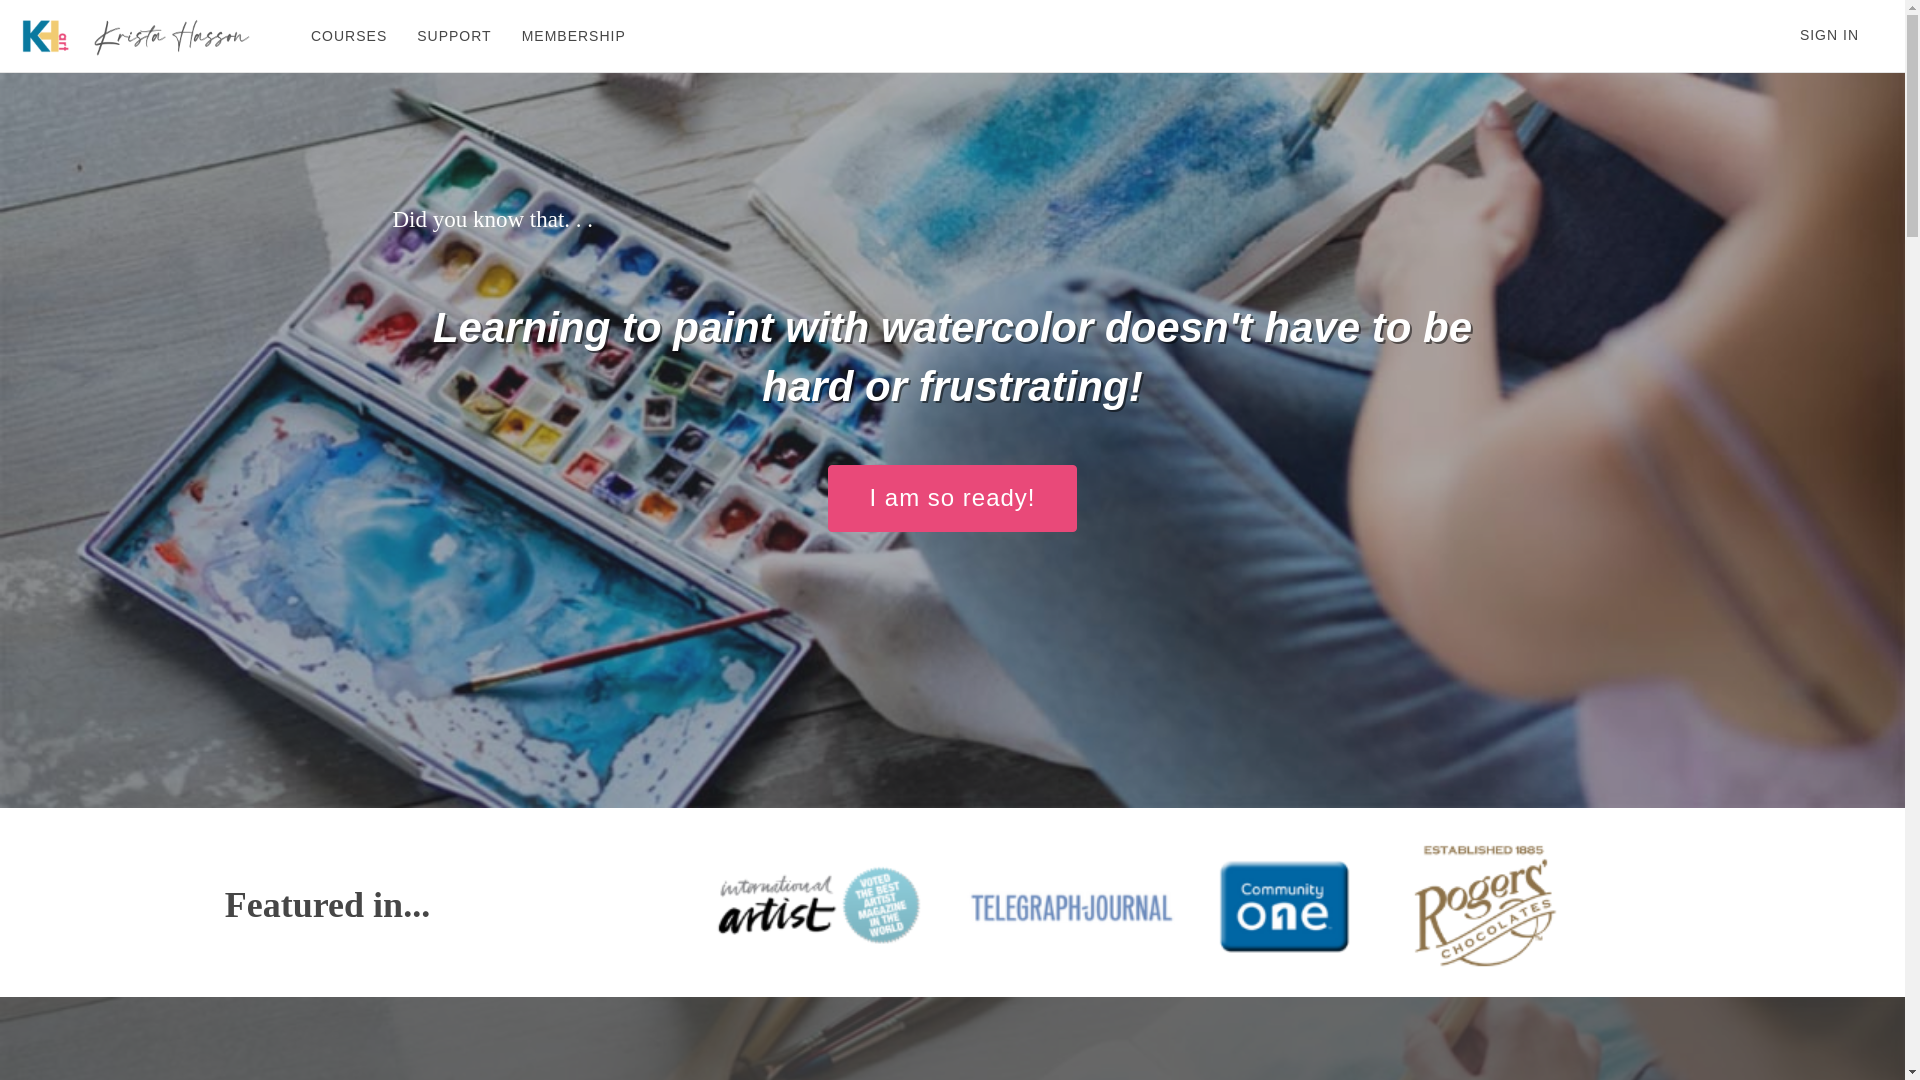 This screenshot has width=1920, height=1080. I want to click on MEMBERSHIP, so click(574, 36).